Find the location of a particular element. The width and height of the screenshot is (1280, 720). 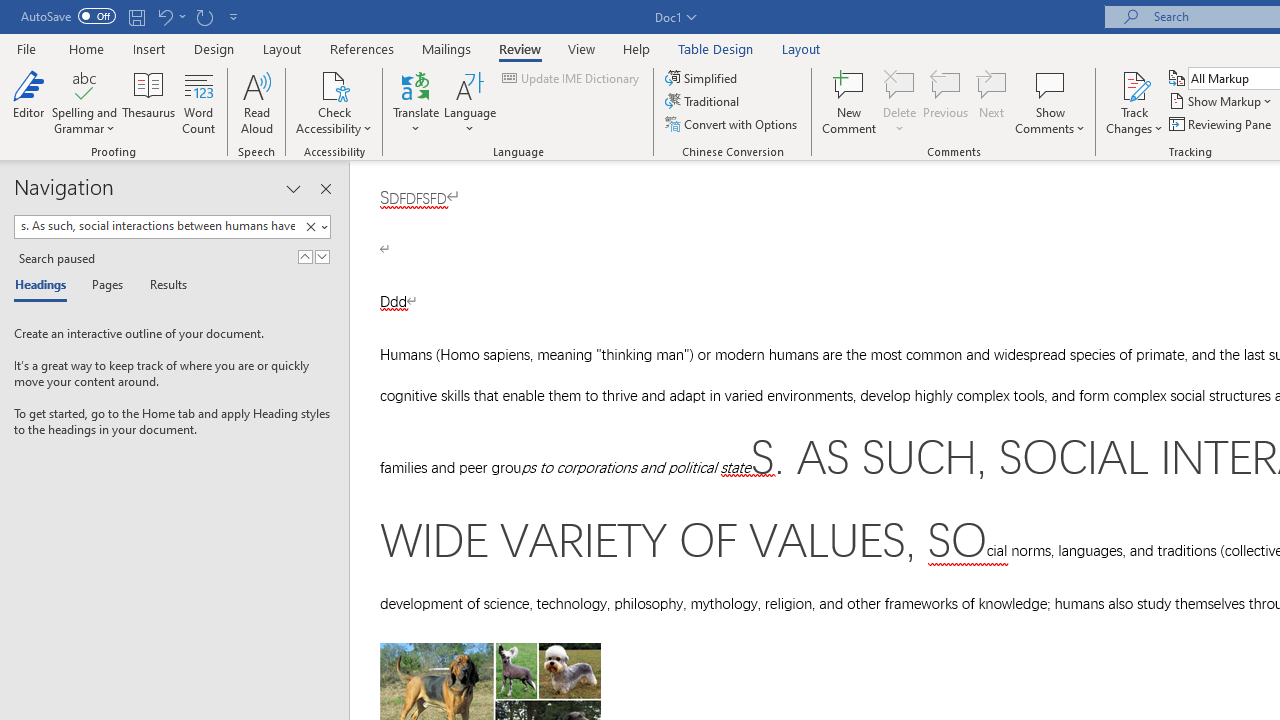

Undo Style is located at coordinates (164, 16).